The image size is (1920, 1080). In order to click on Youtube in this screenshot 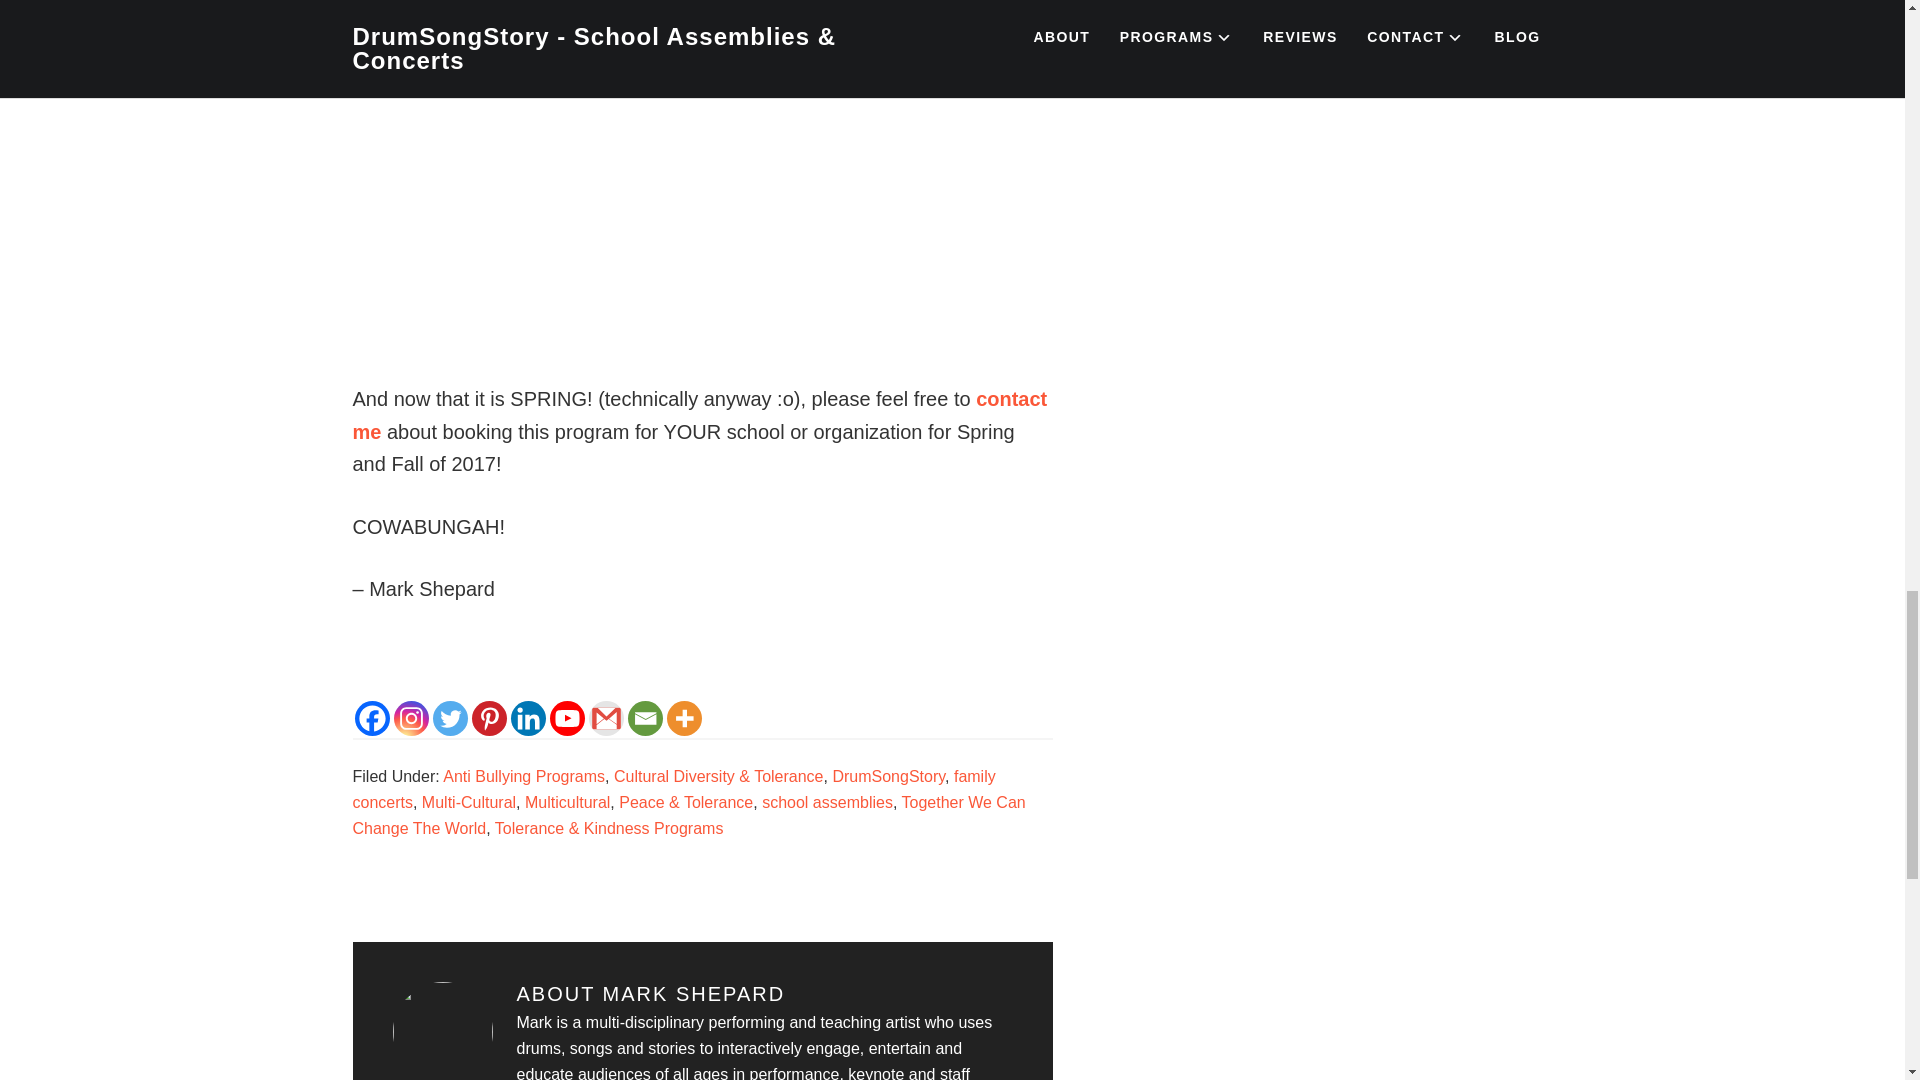, I will do `click(567, 718)`.